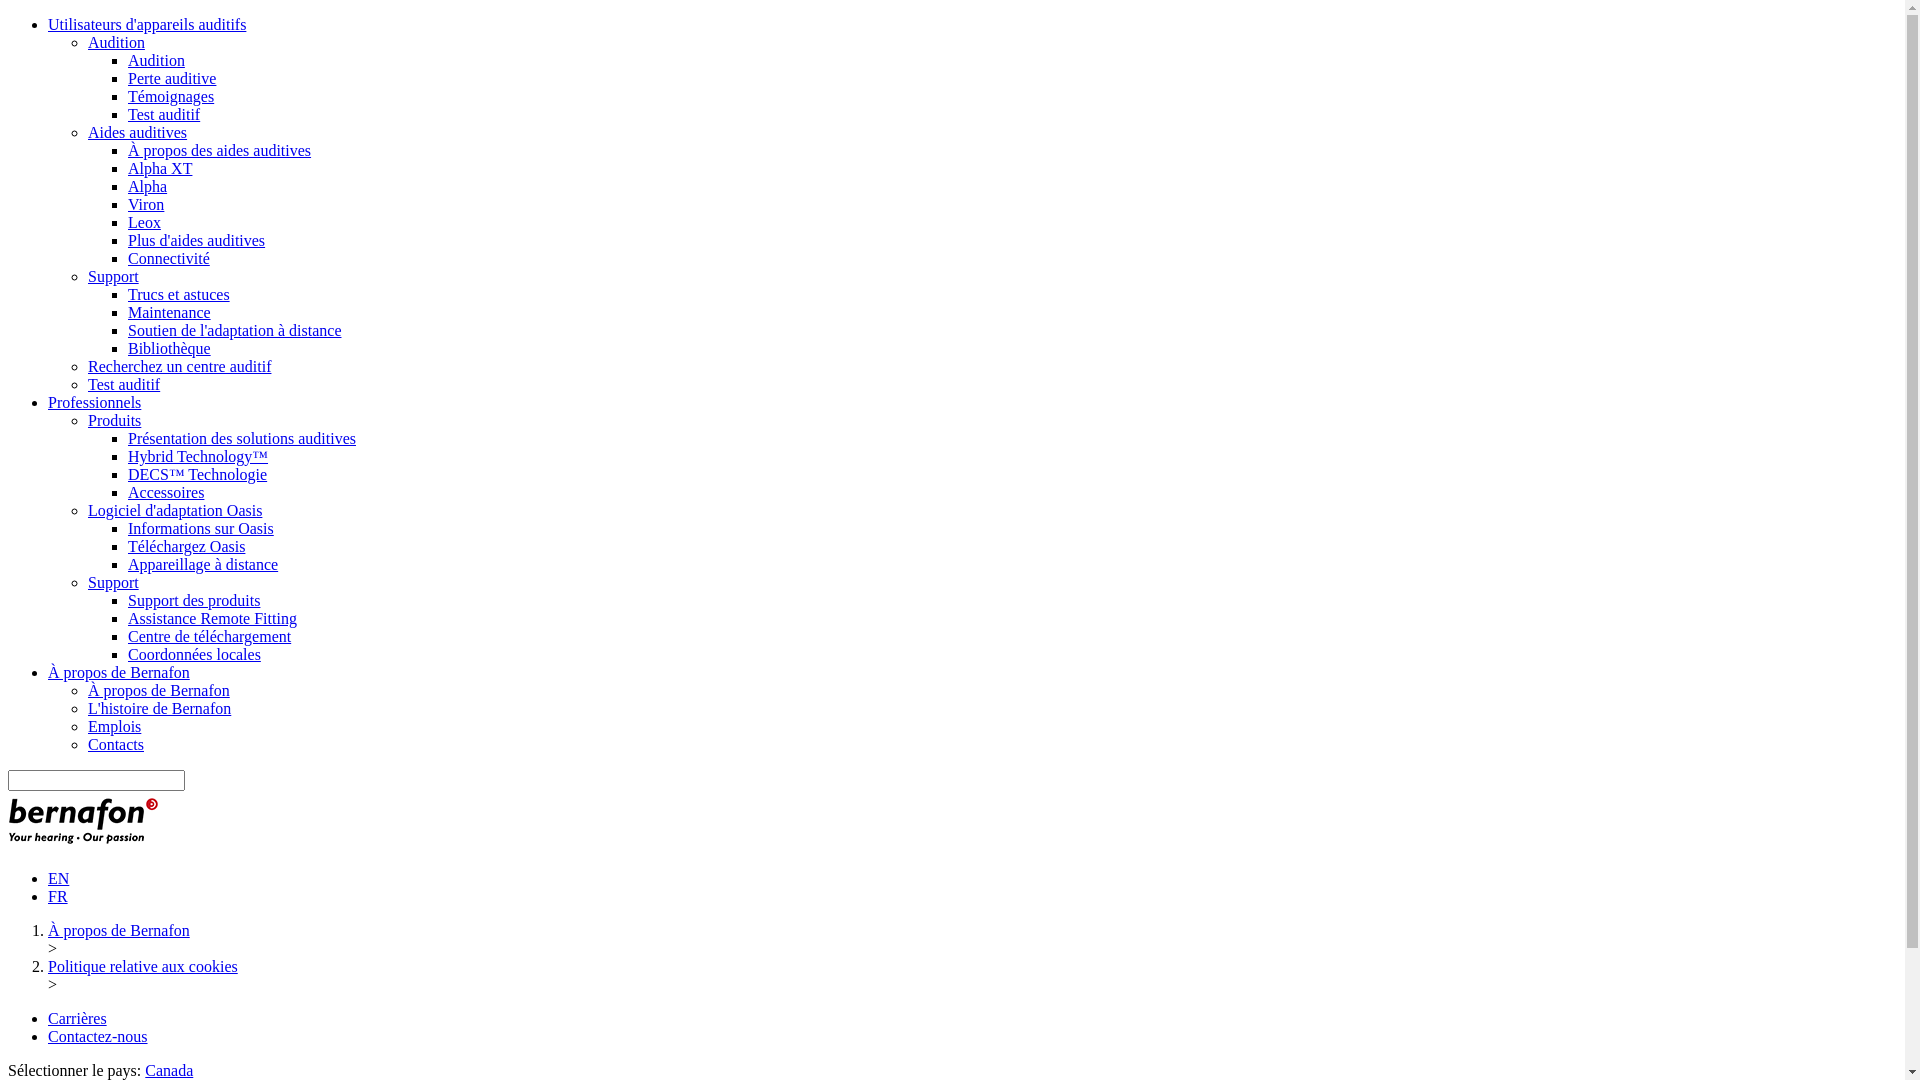 This screenshot has width=1920, height=1080. I want to click on Alpha XT, so click(160, 168).